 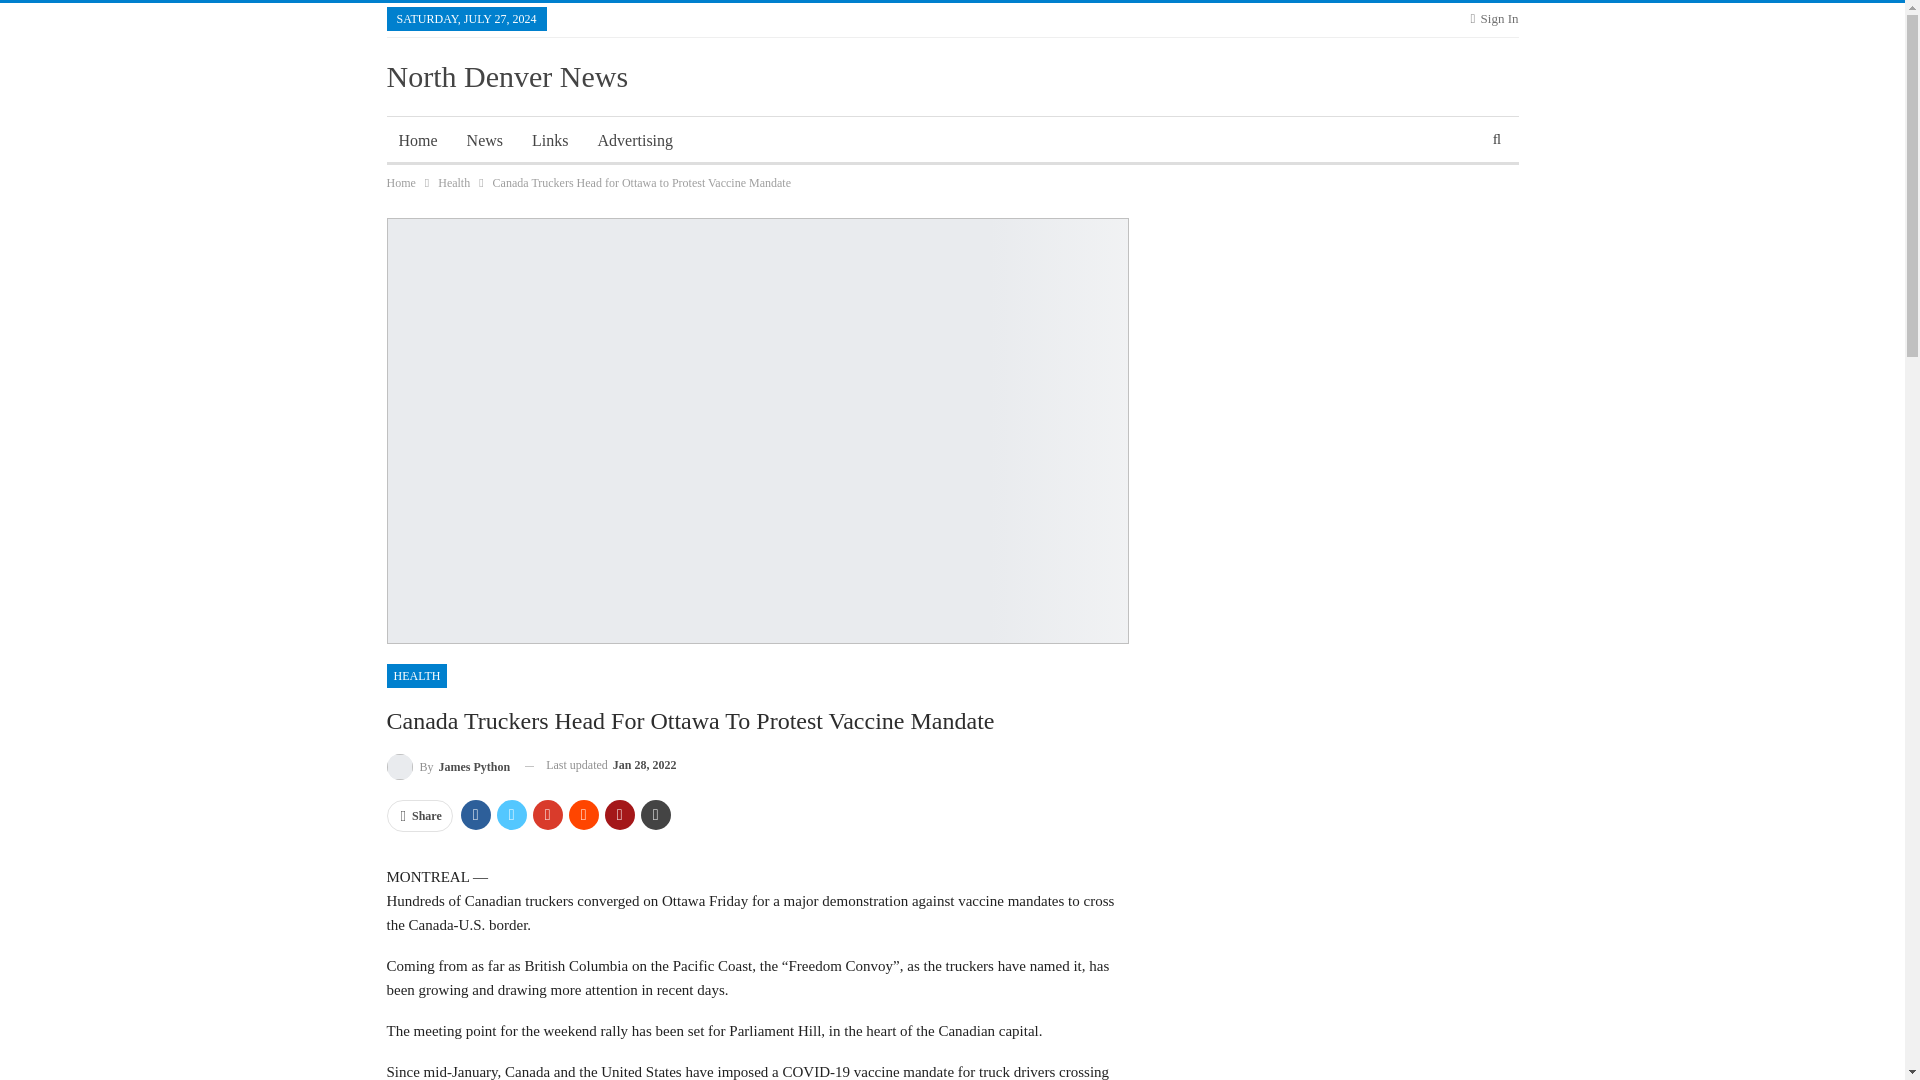 I want to click on Sign In, so click(x=1494, y=18).